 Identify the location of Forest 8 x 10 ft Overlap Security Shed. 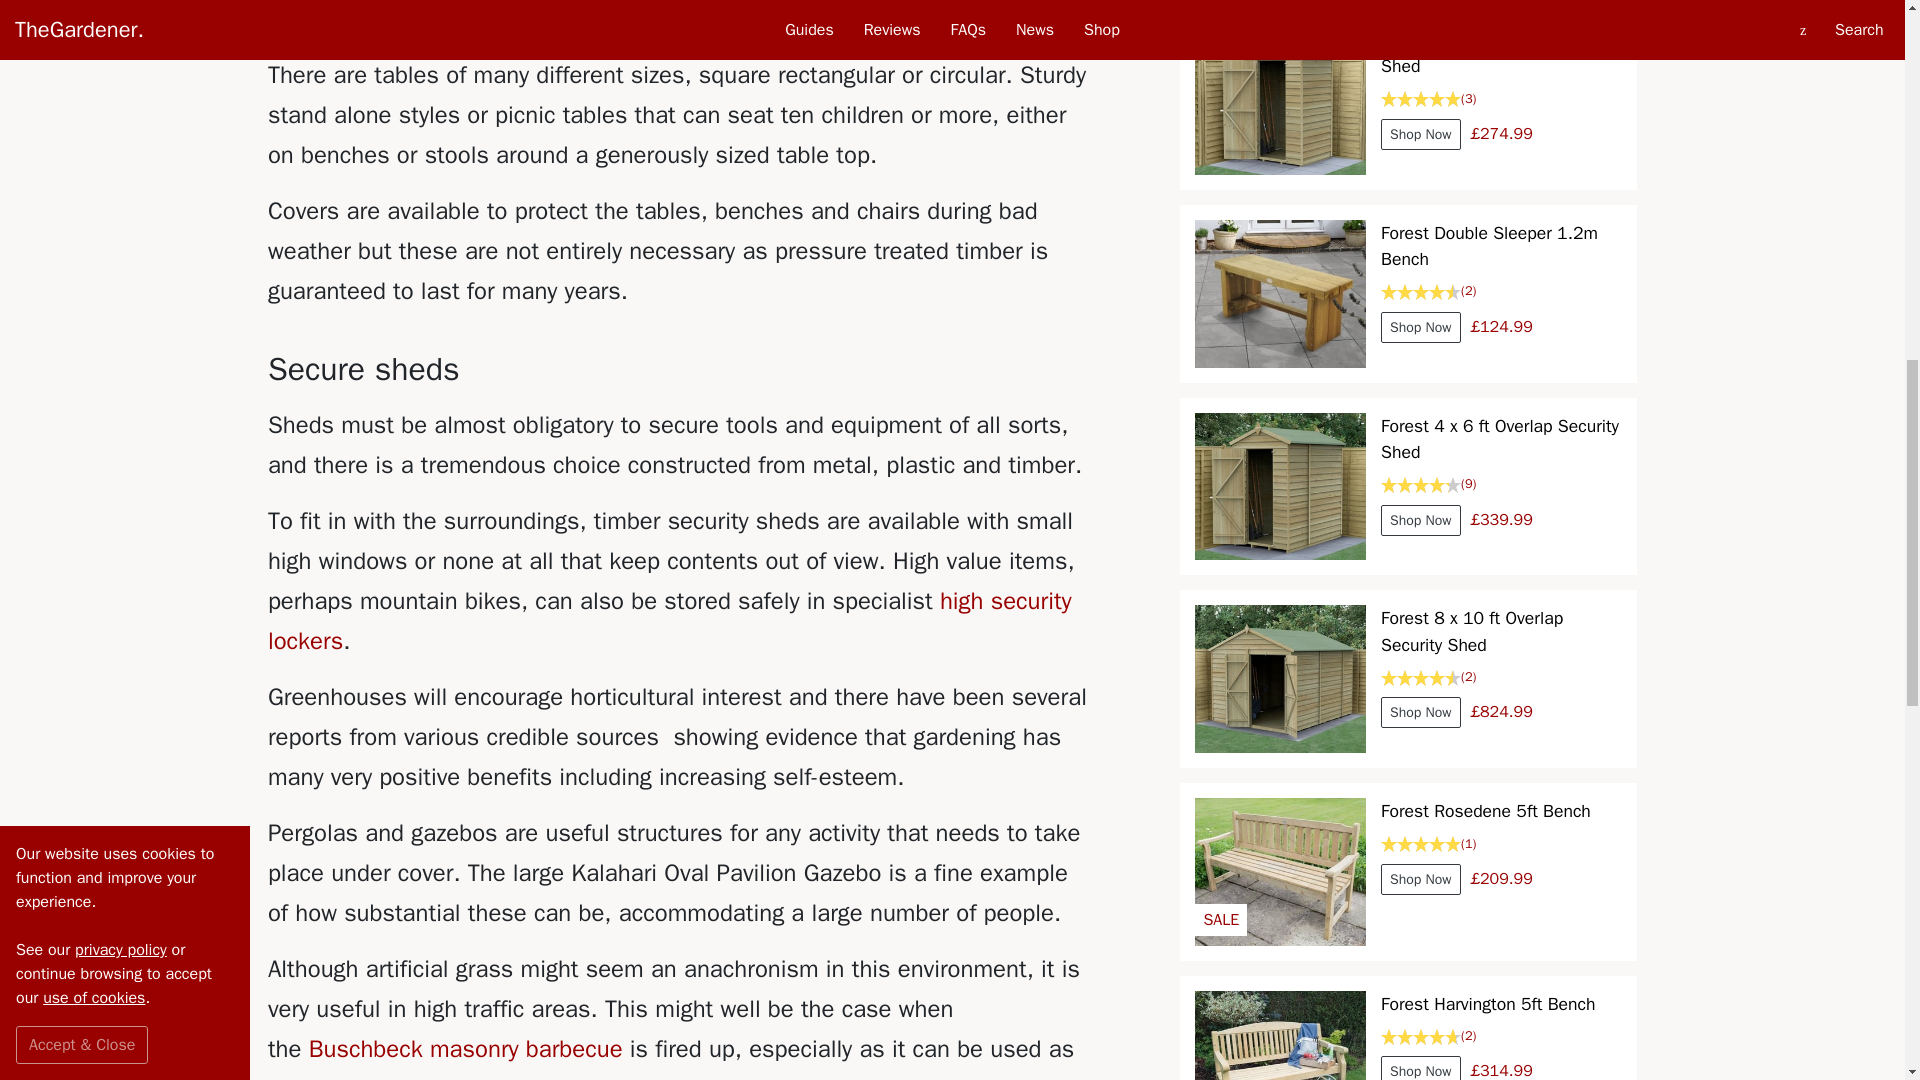
(1280, 678).